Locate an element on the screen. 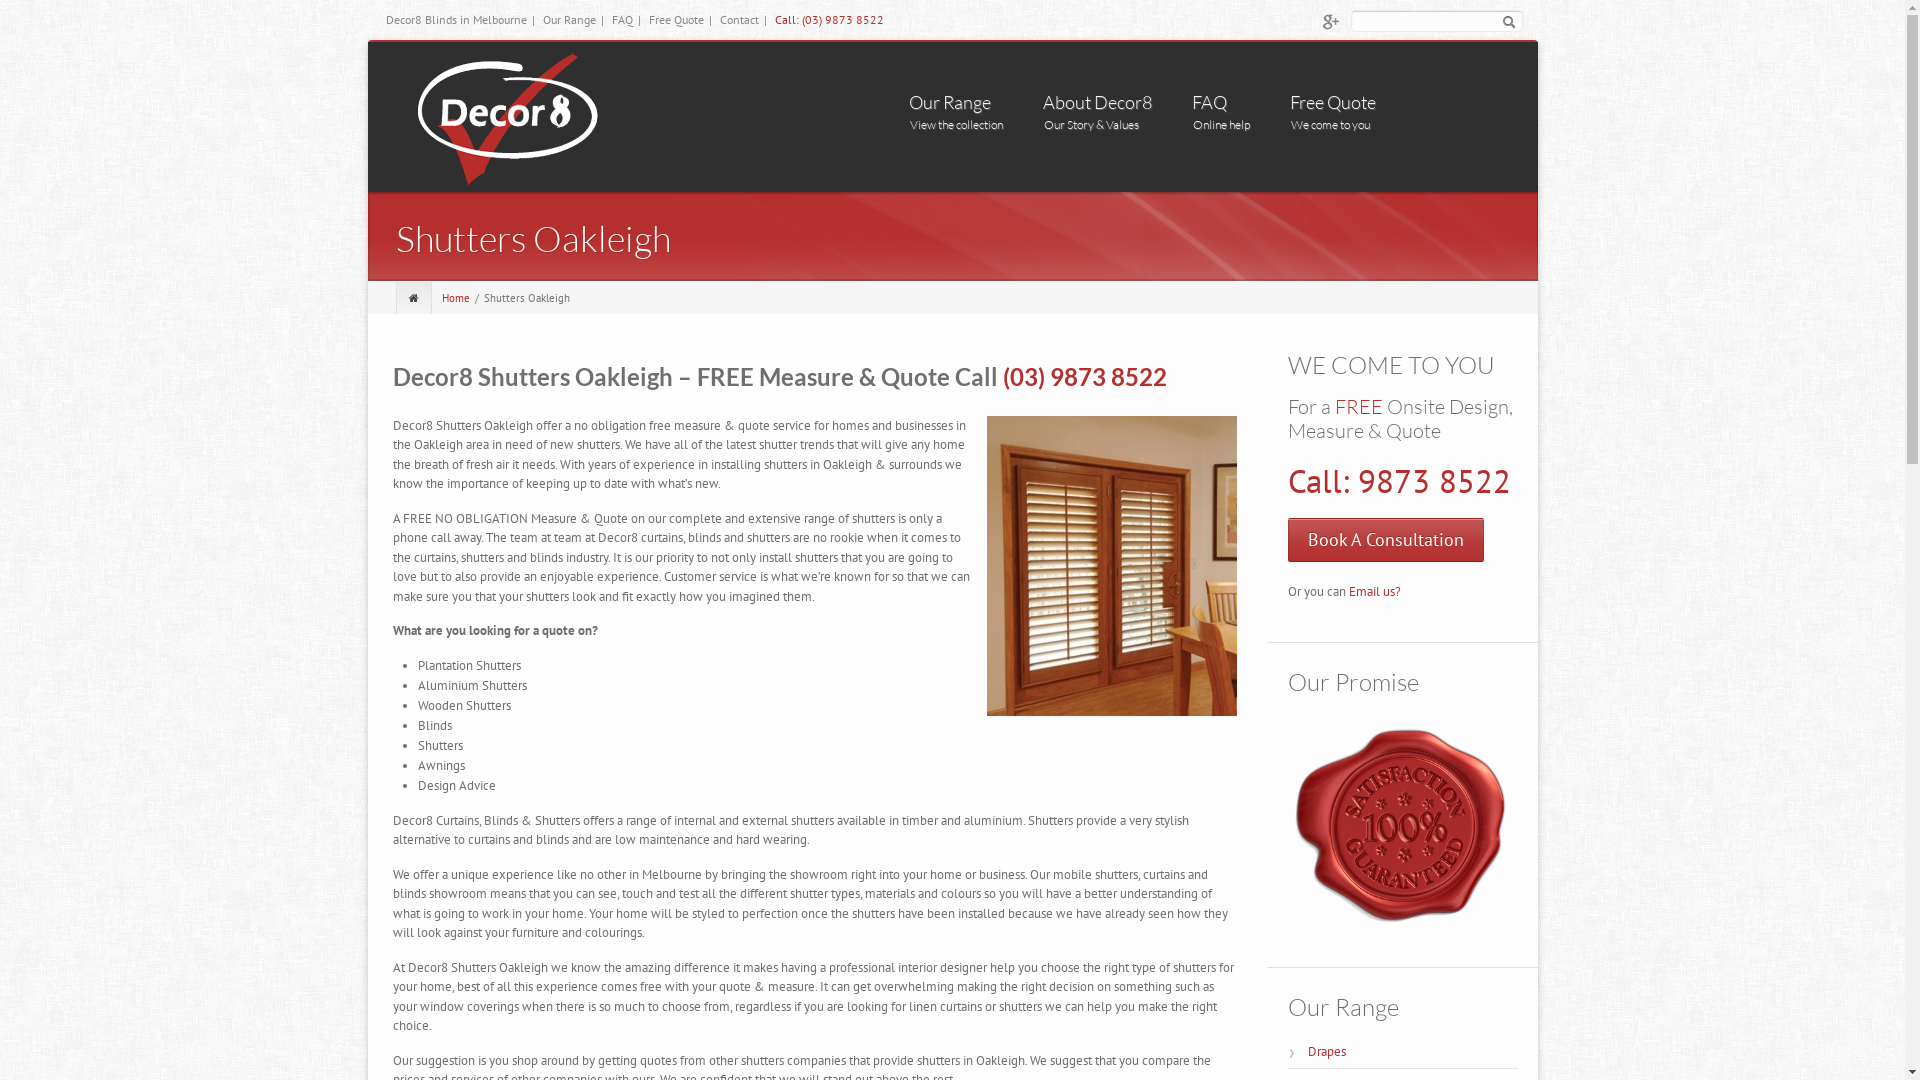  Our Range| is located at coordinates (575, 20).